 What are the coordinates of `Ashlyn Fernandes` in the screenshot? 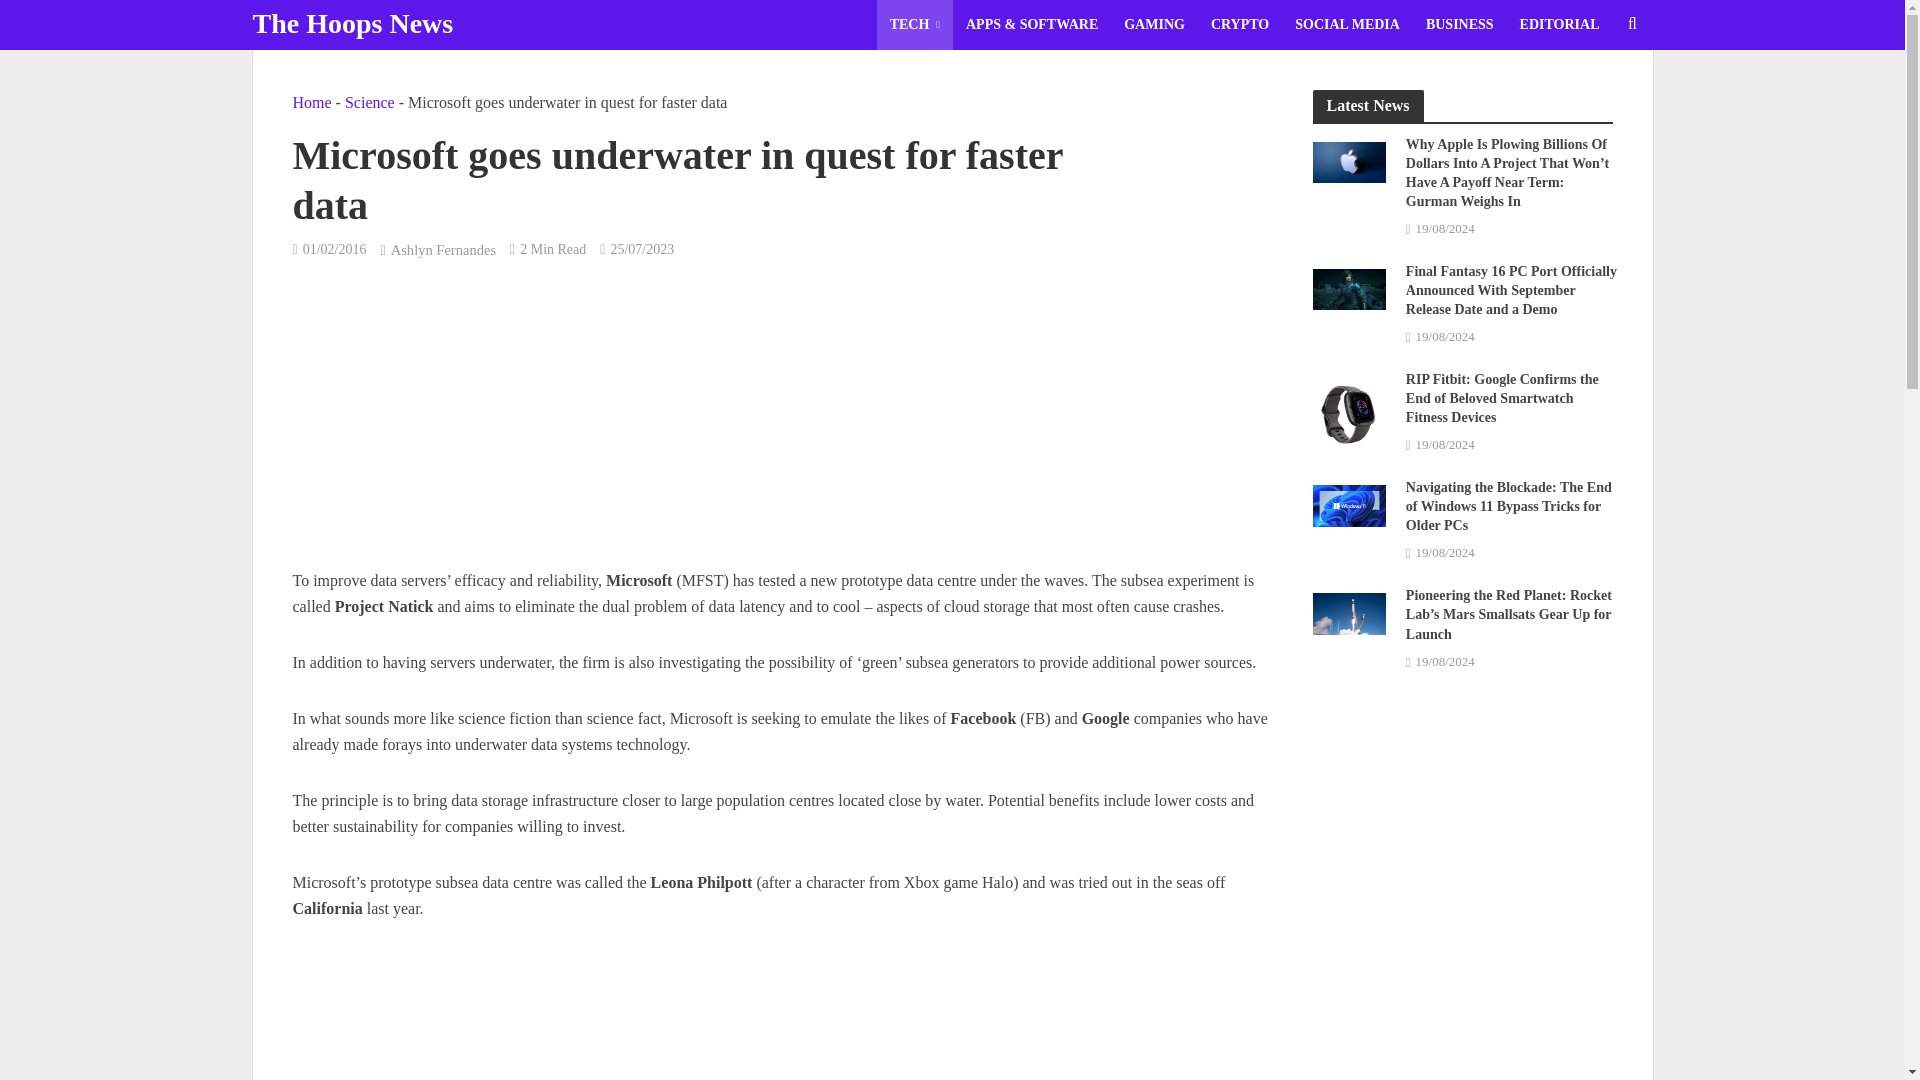 It's located at (443, 252).